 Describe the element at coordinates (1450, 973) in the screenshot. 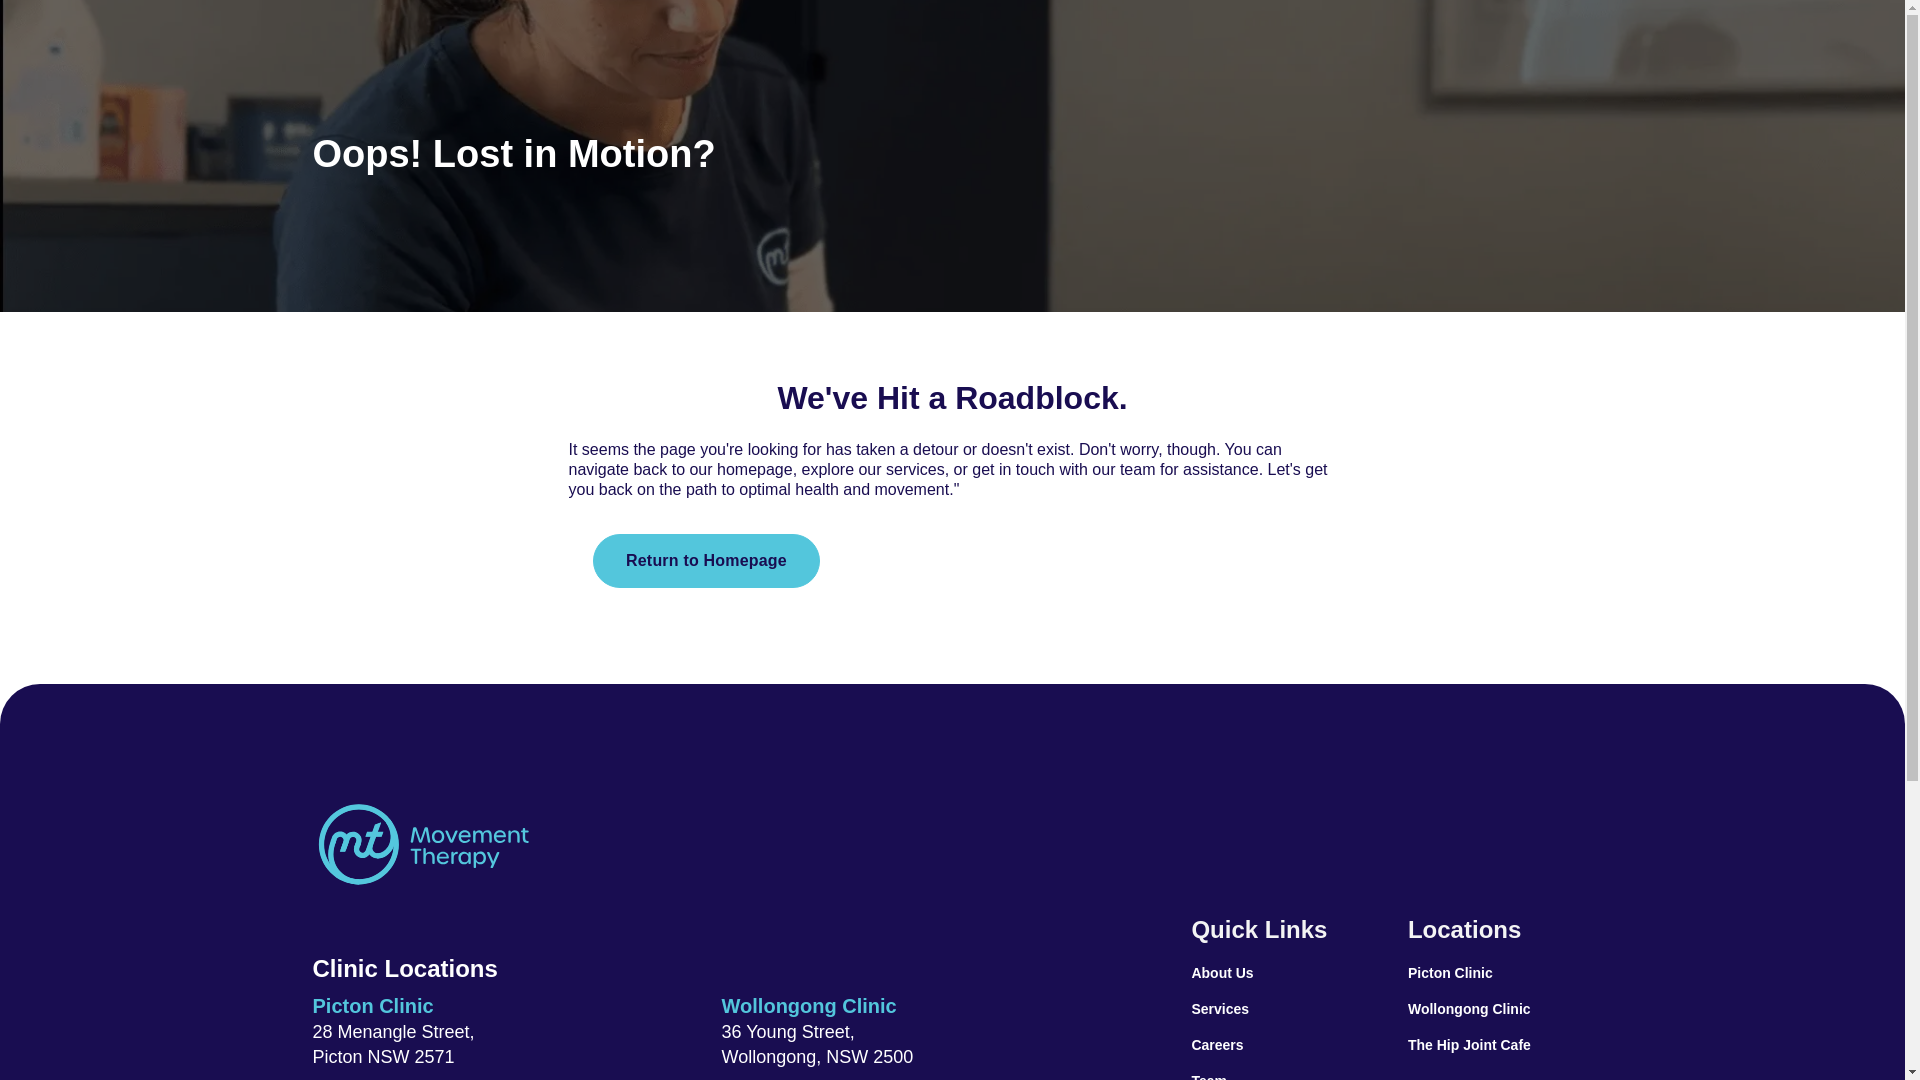

I see `Picton Clinic` at that location.